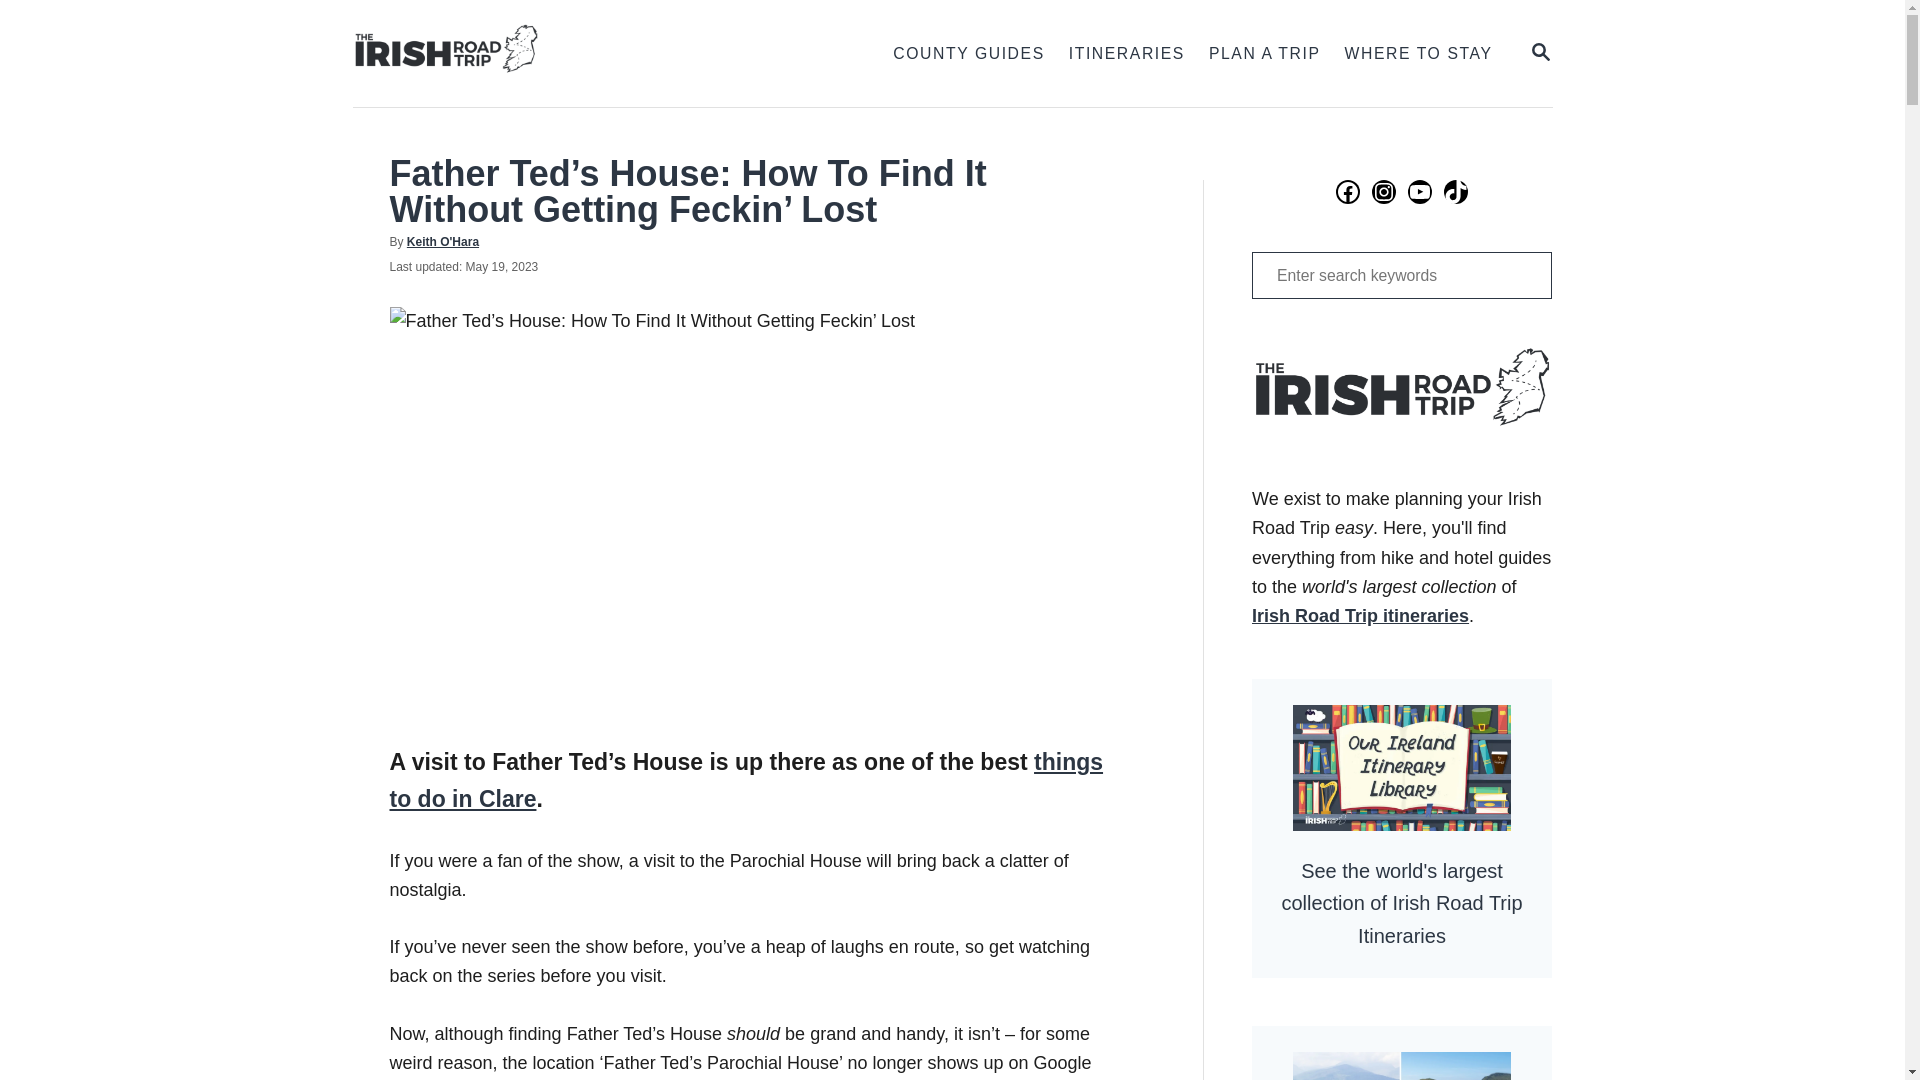  I want to click on Irish Road Trip itineraries, so click(1264, 54).